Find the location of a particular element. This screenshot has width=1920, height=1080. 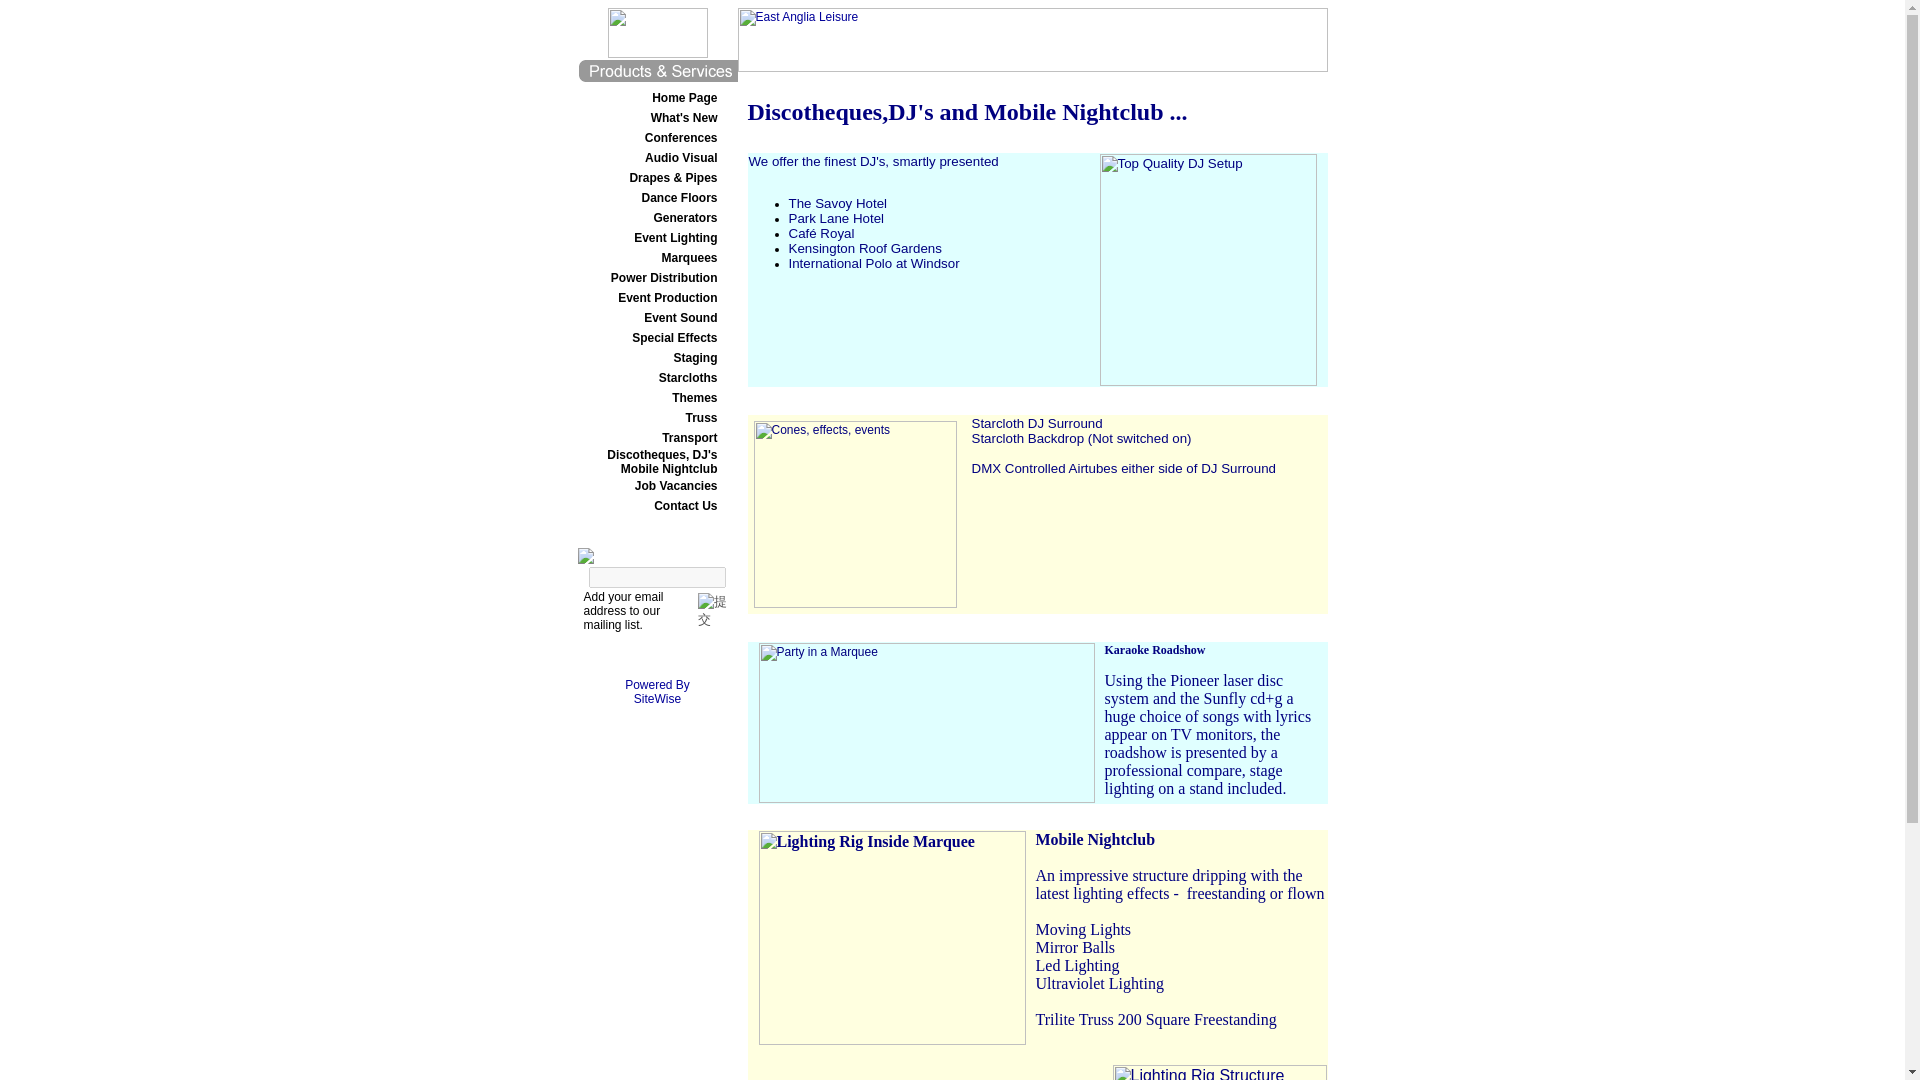

Event Lighting is located at coordinates (674, 238).